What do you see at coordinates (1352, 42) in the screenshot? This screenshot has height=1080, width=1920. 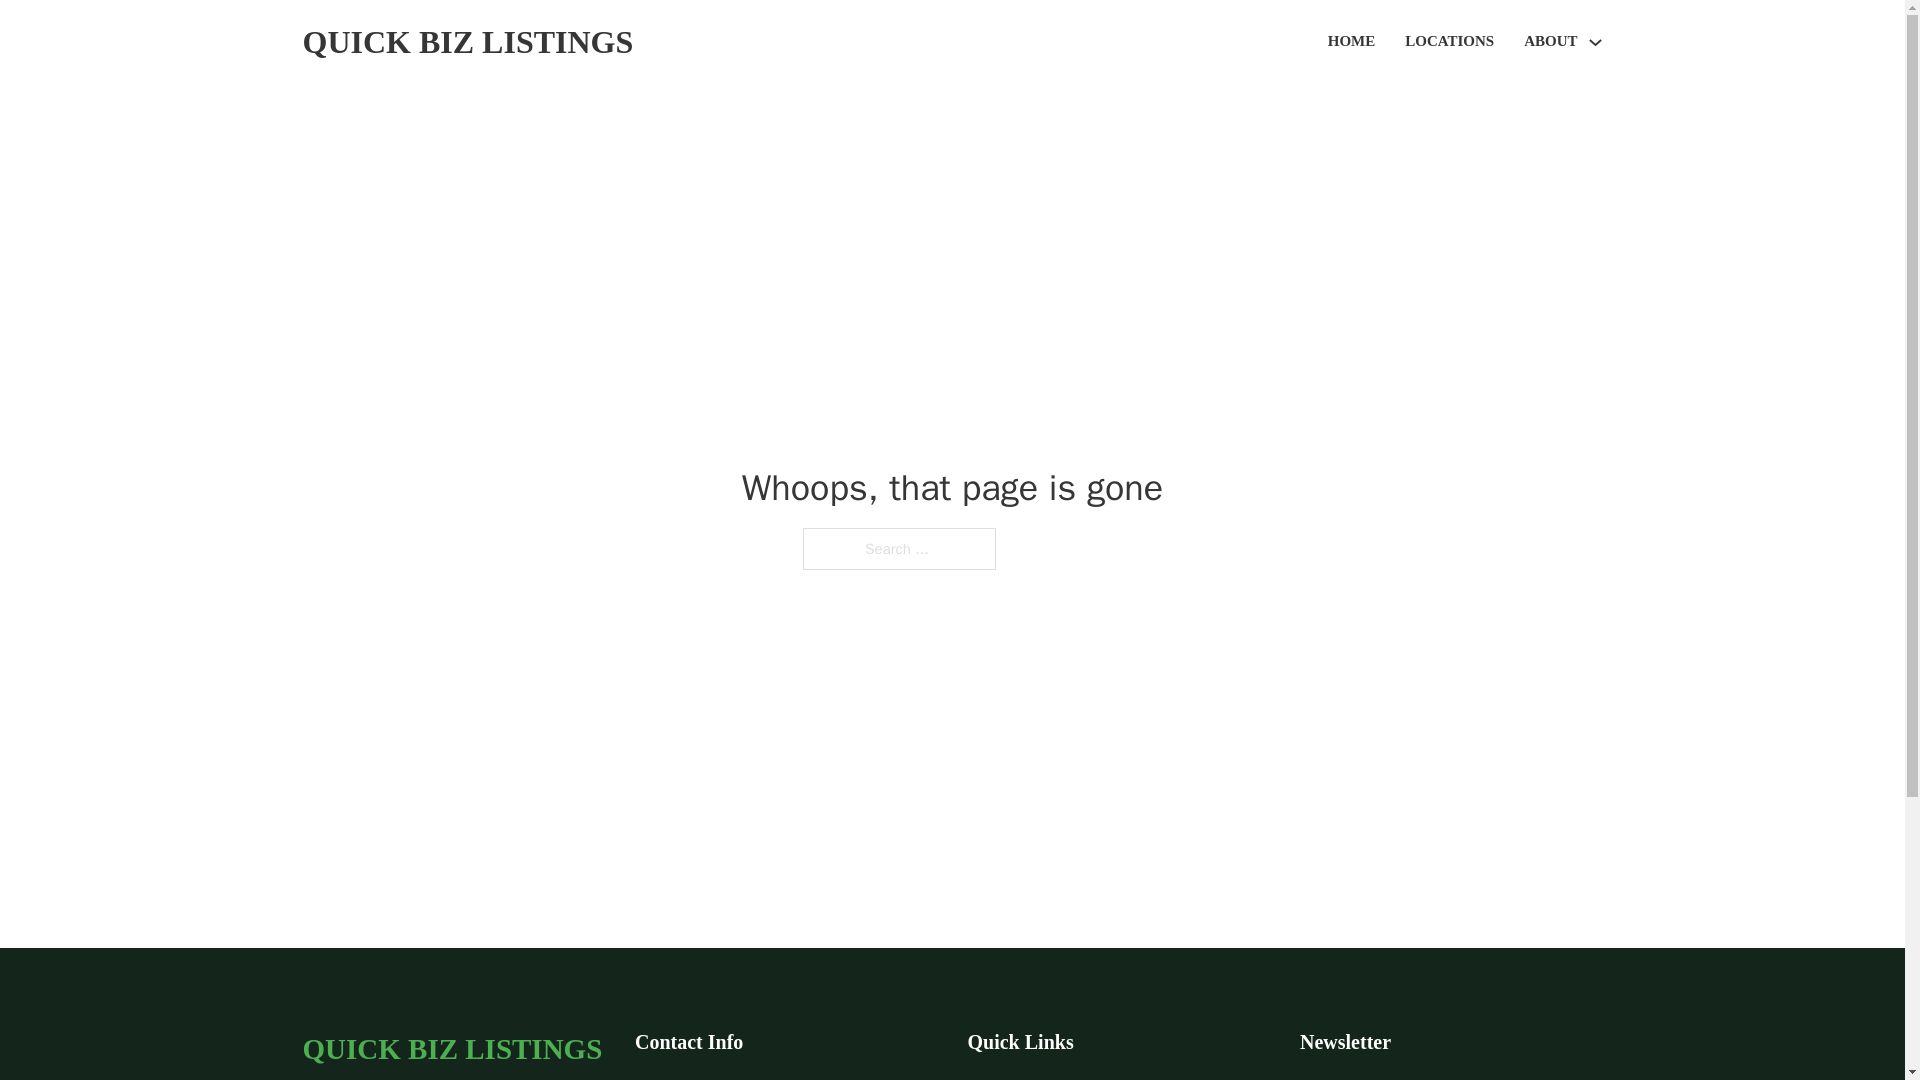 I see `HOME` at bounding box center [1352, 42].